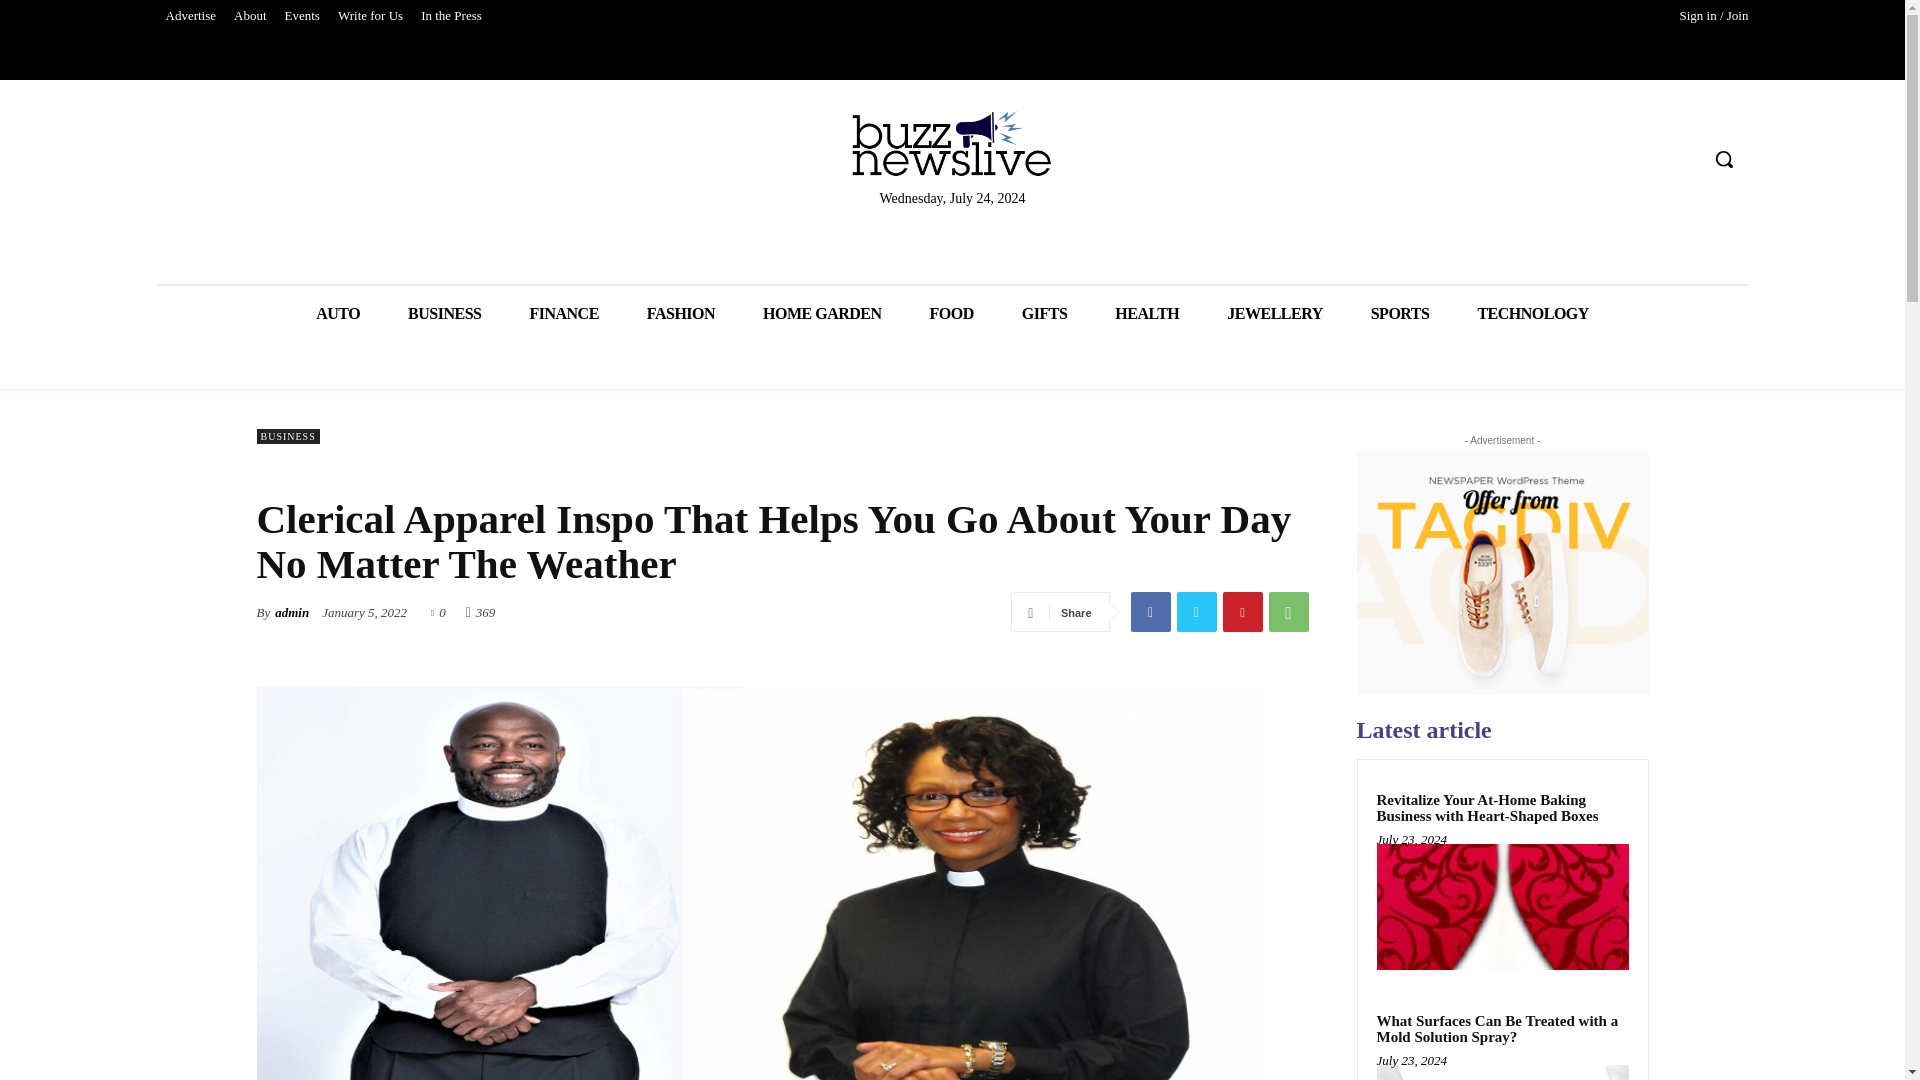  I want to click on BUSINESS, so click(444, 314).